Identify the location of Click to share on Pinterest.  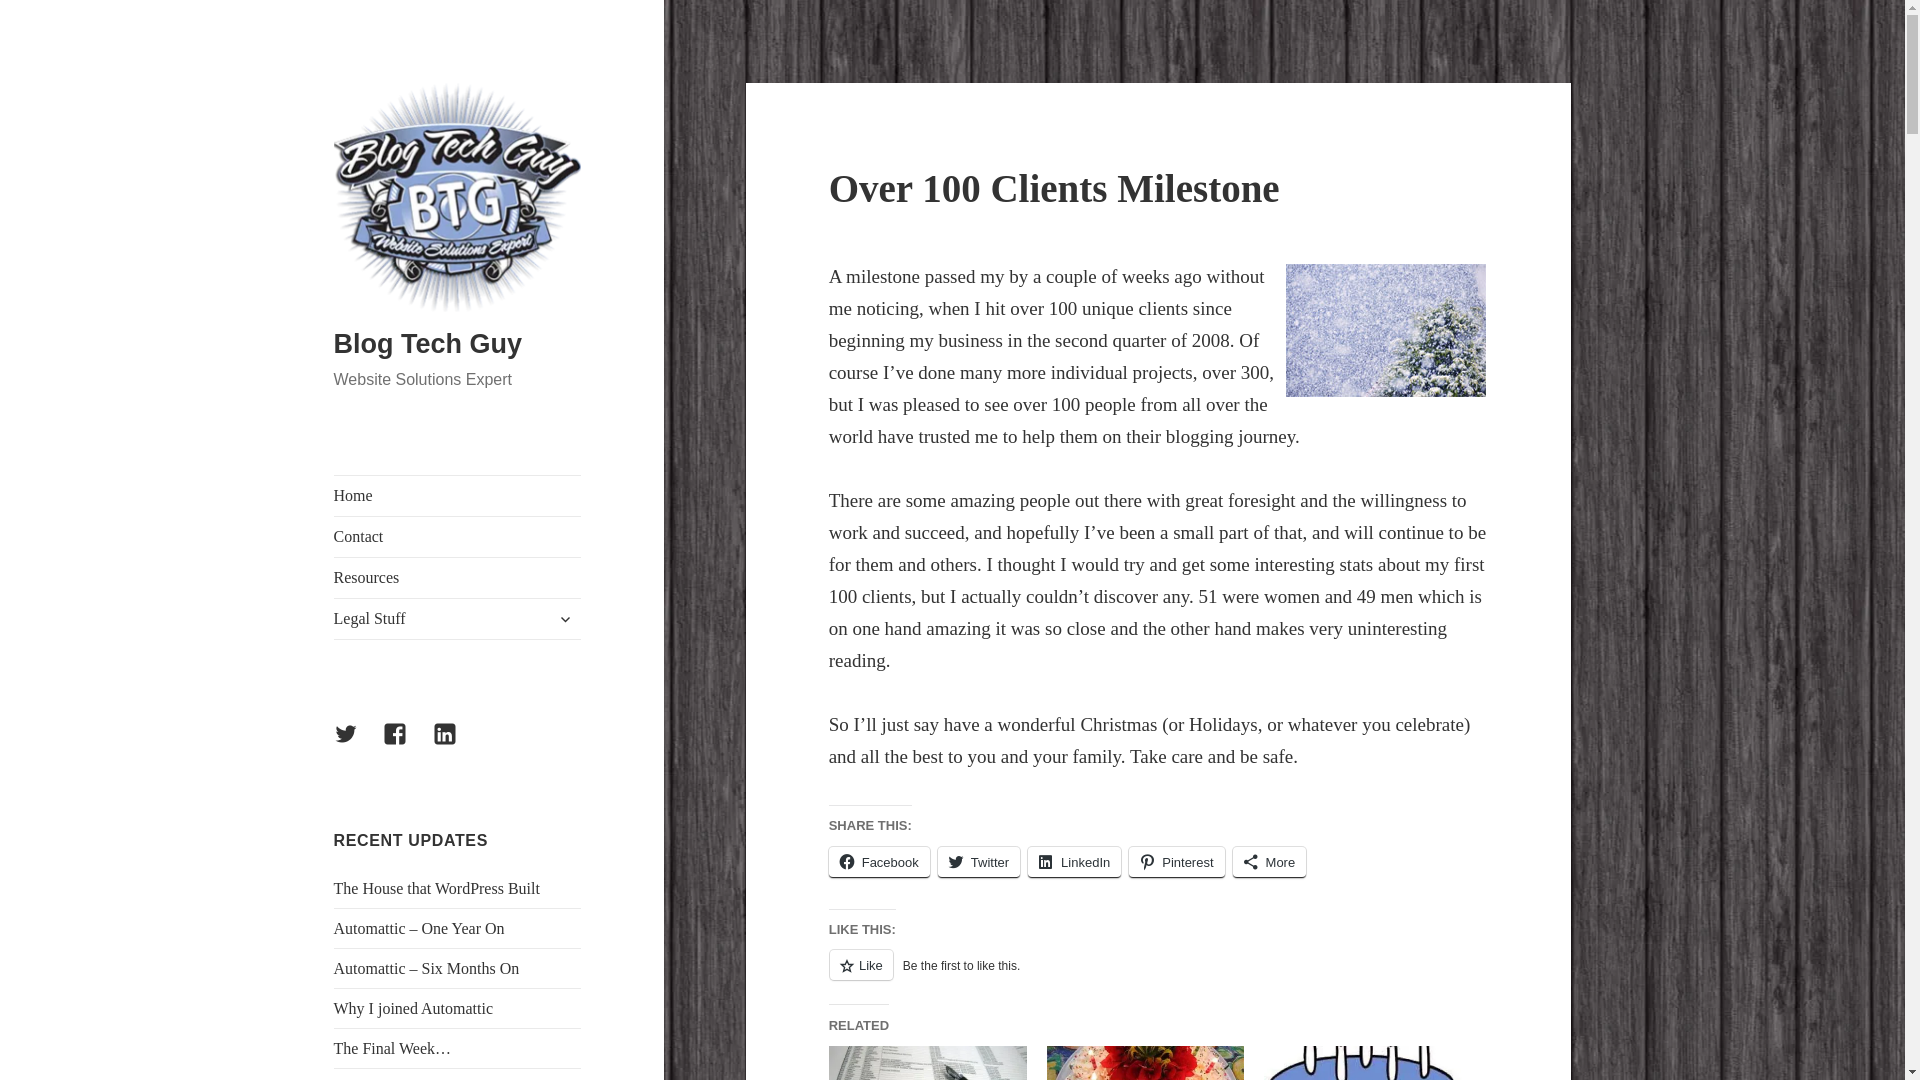
(1176, 862).